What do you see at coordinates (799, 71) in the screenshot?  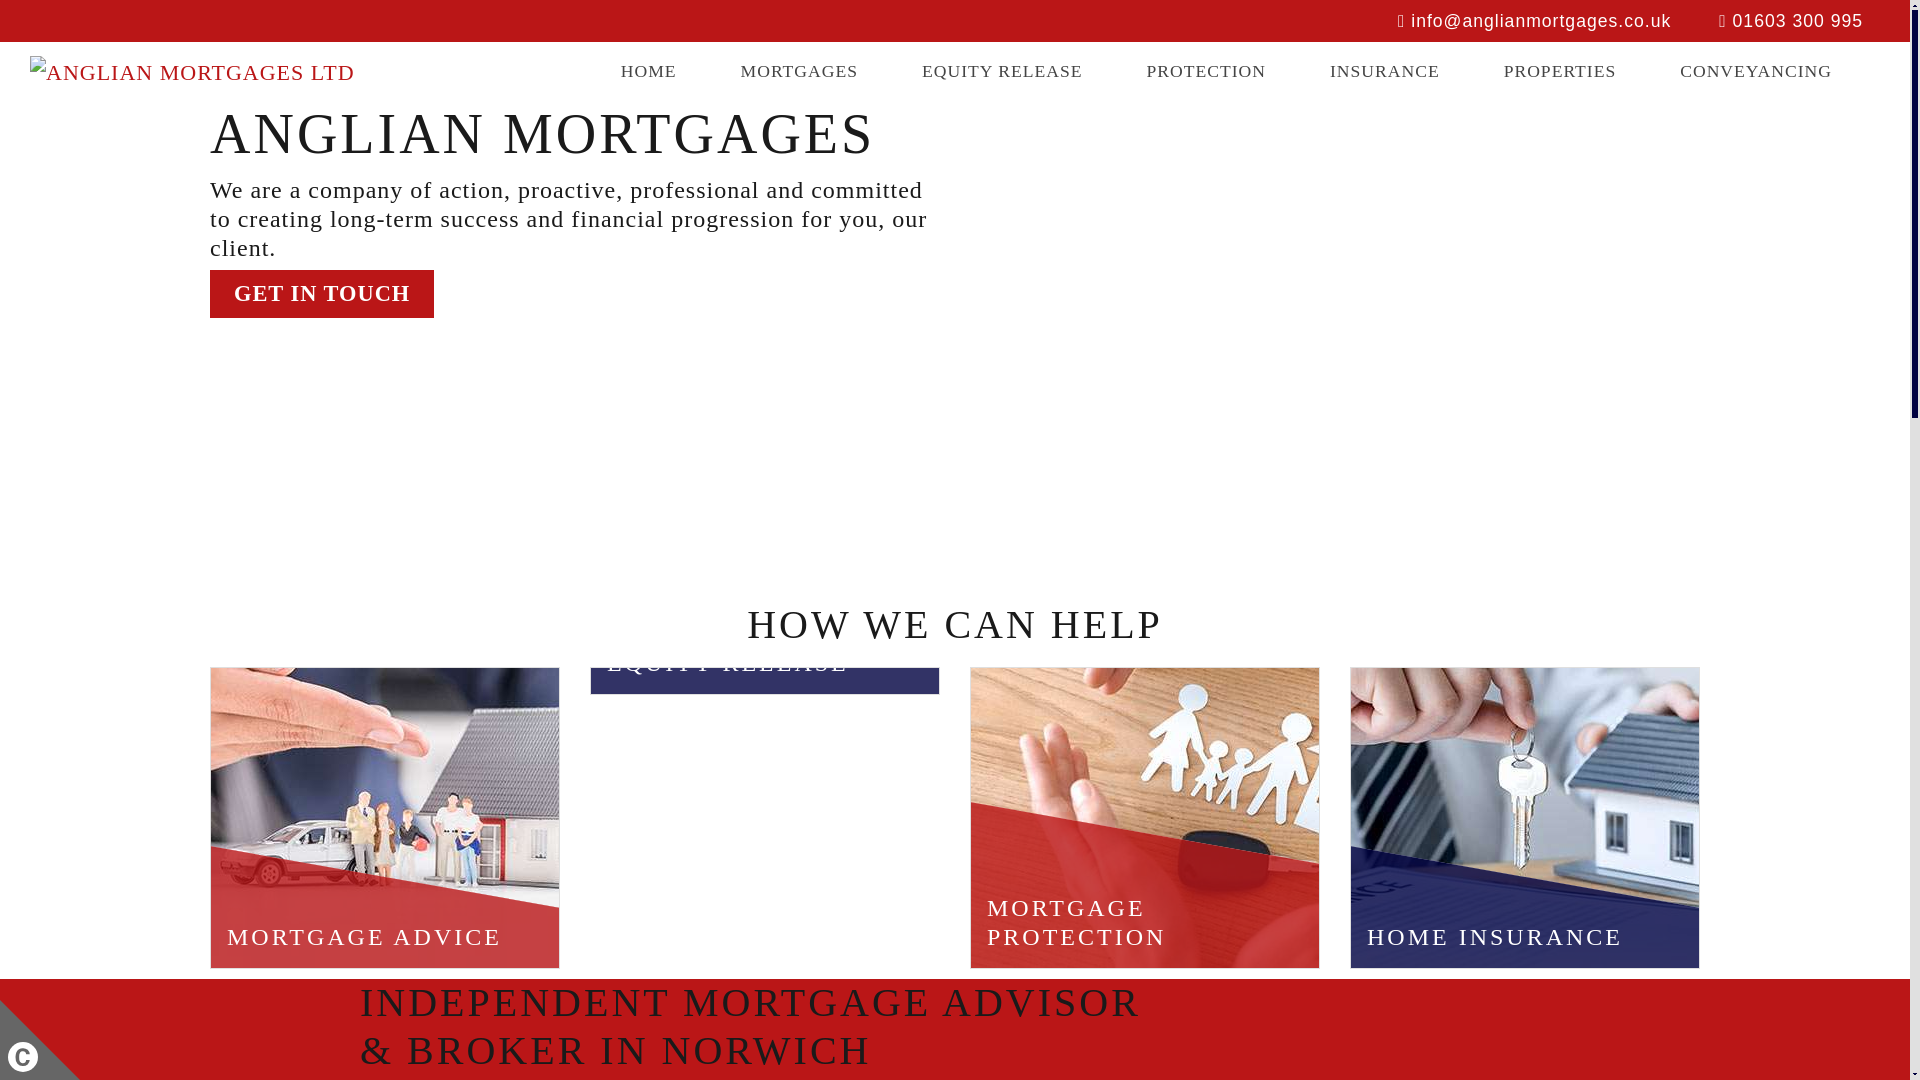 I see `Link to Mortgages` at bounding box center [799, 71].